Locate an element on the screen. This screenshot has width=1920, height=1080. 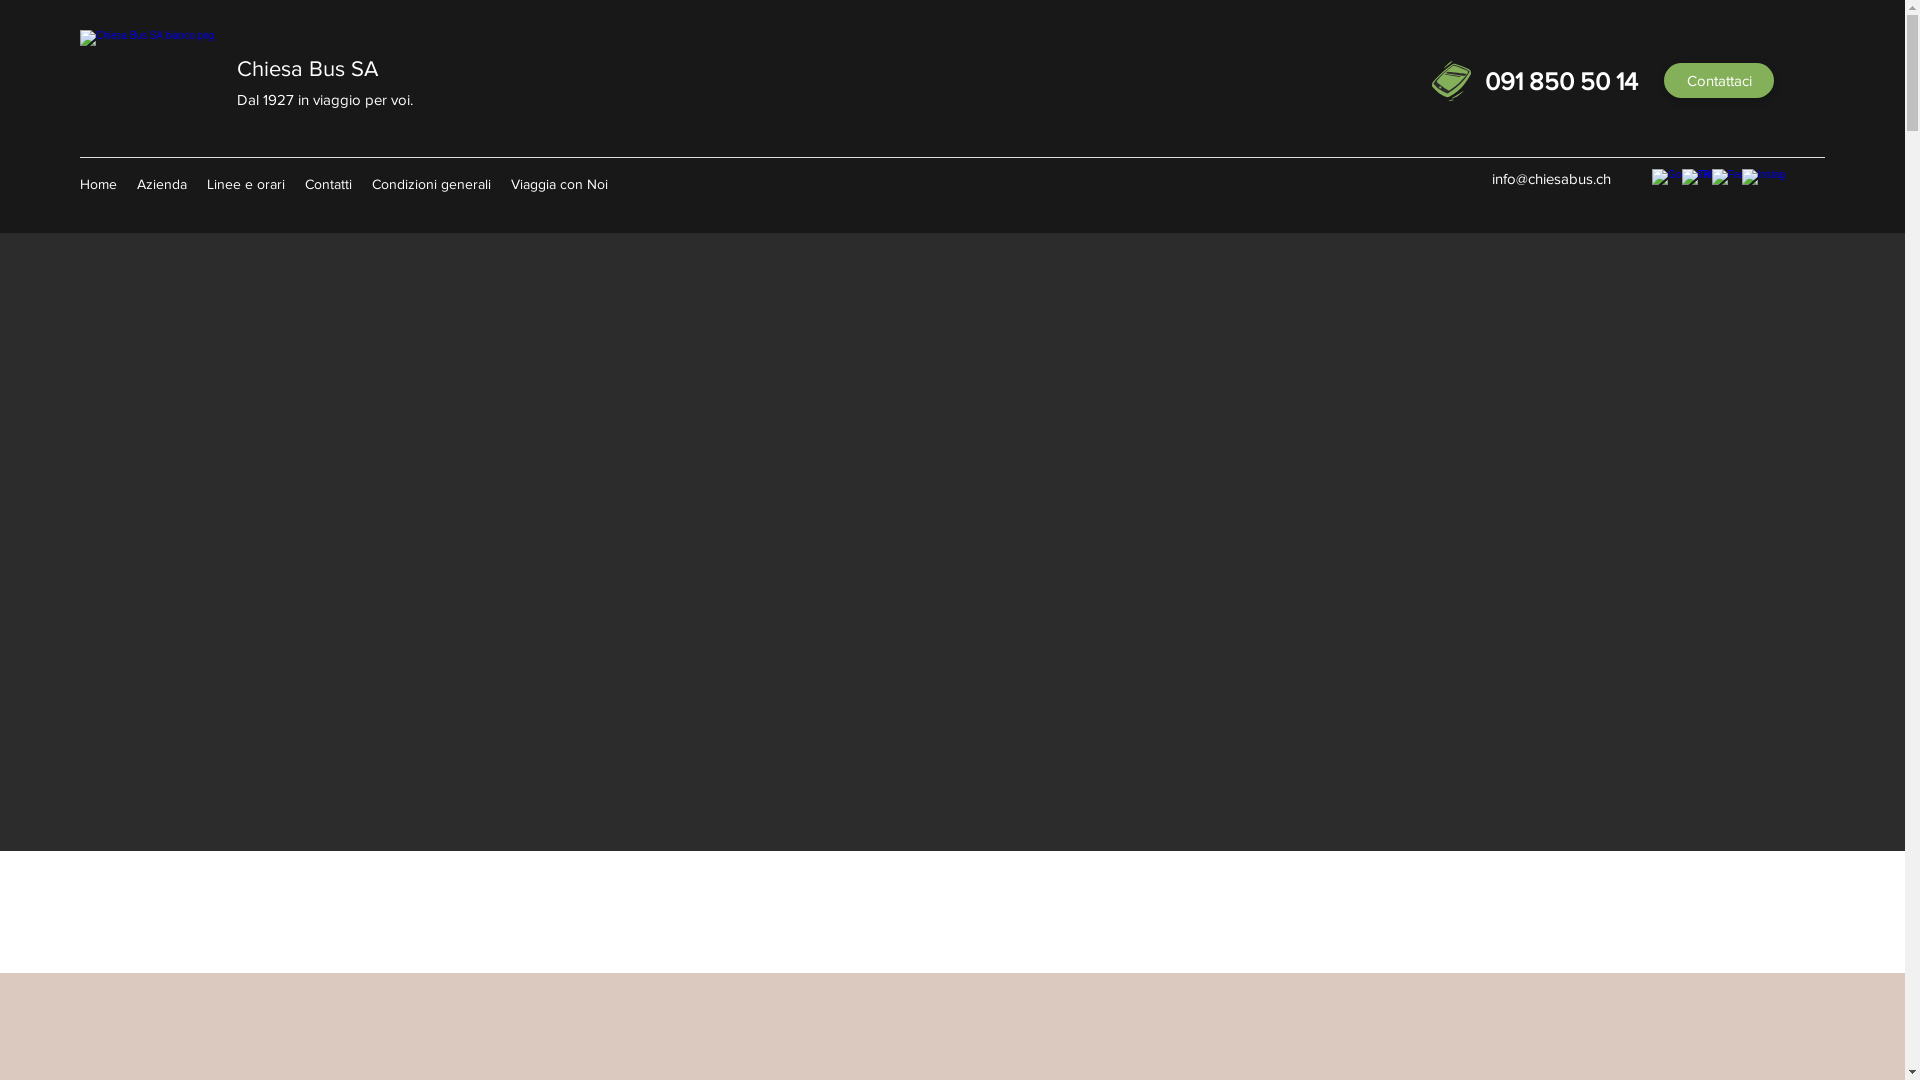
Home is located at coordinates (98, 184).